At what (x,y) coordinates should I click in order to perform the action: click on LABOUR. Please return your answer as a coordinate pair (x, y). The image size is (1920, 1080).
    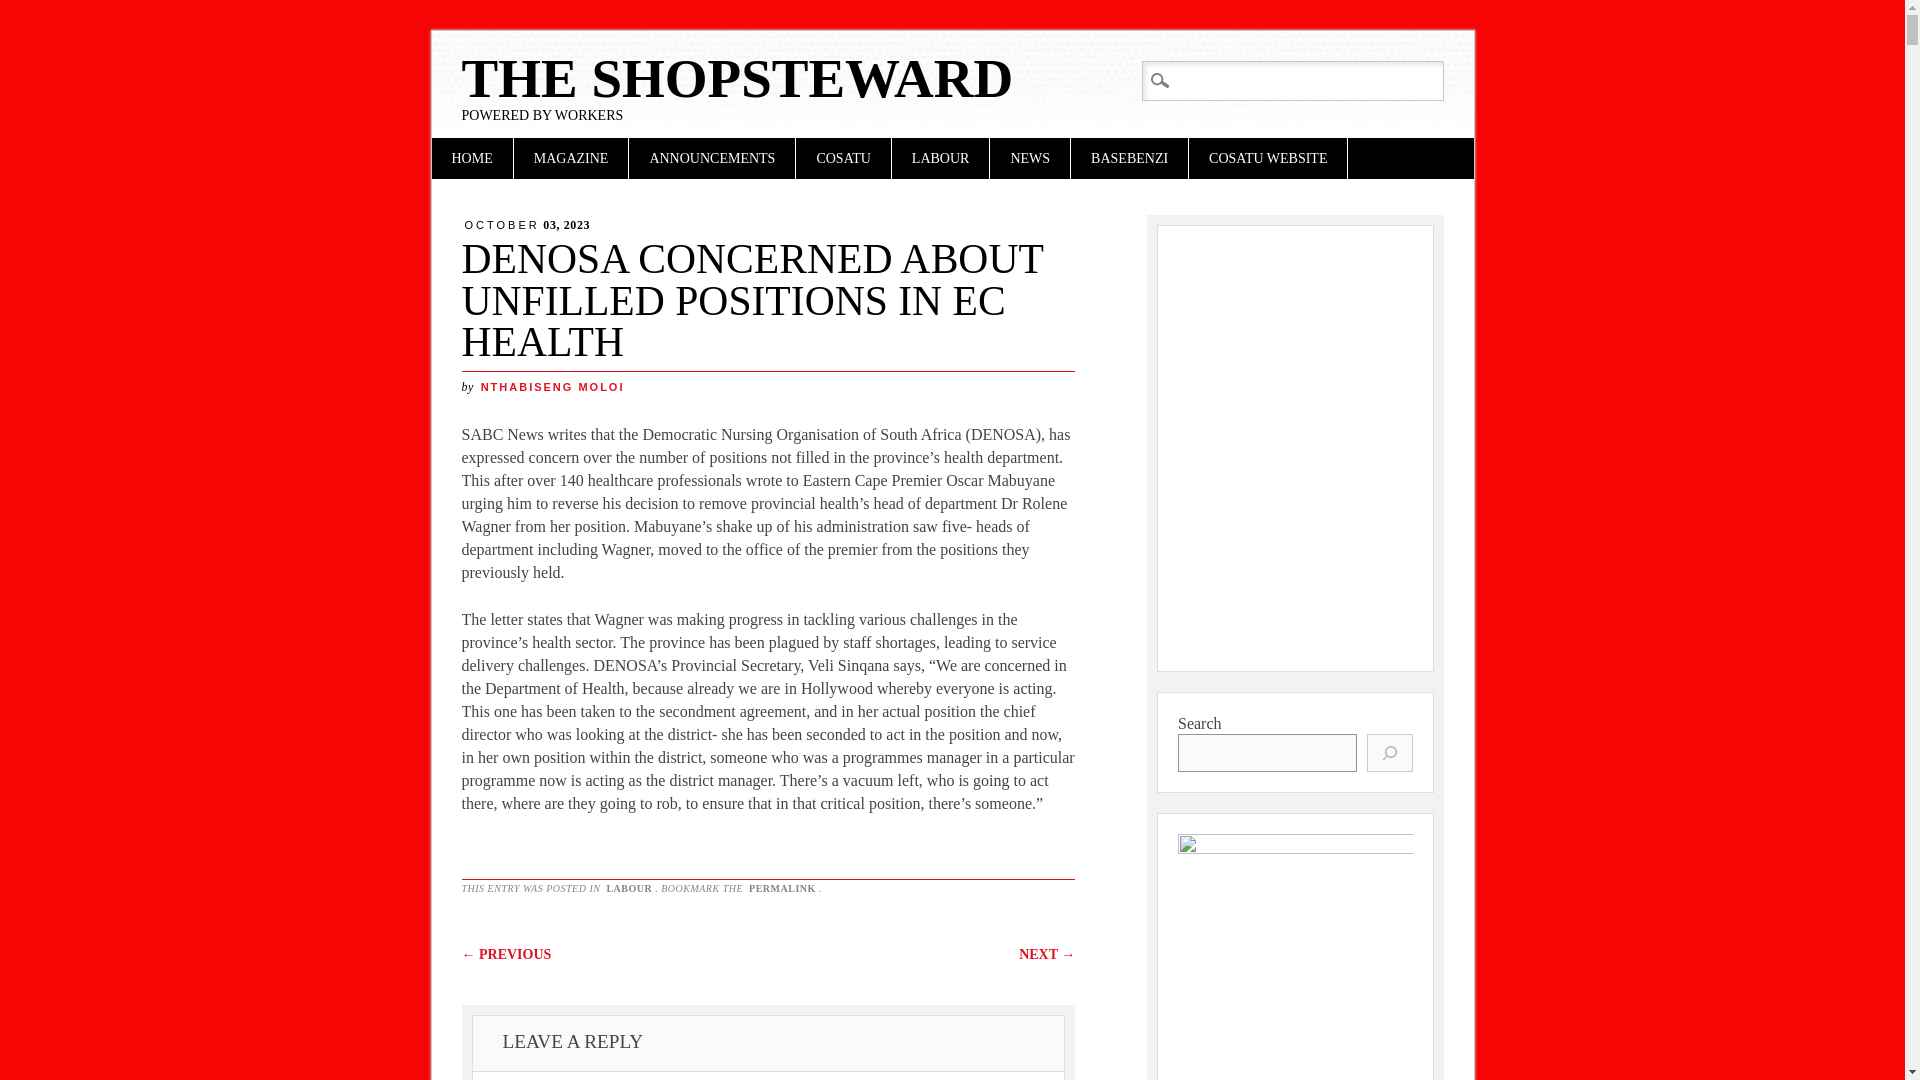
    Looking at the image, I should click on (941, 158).